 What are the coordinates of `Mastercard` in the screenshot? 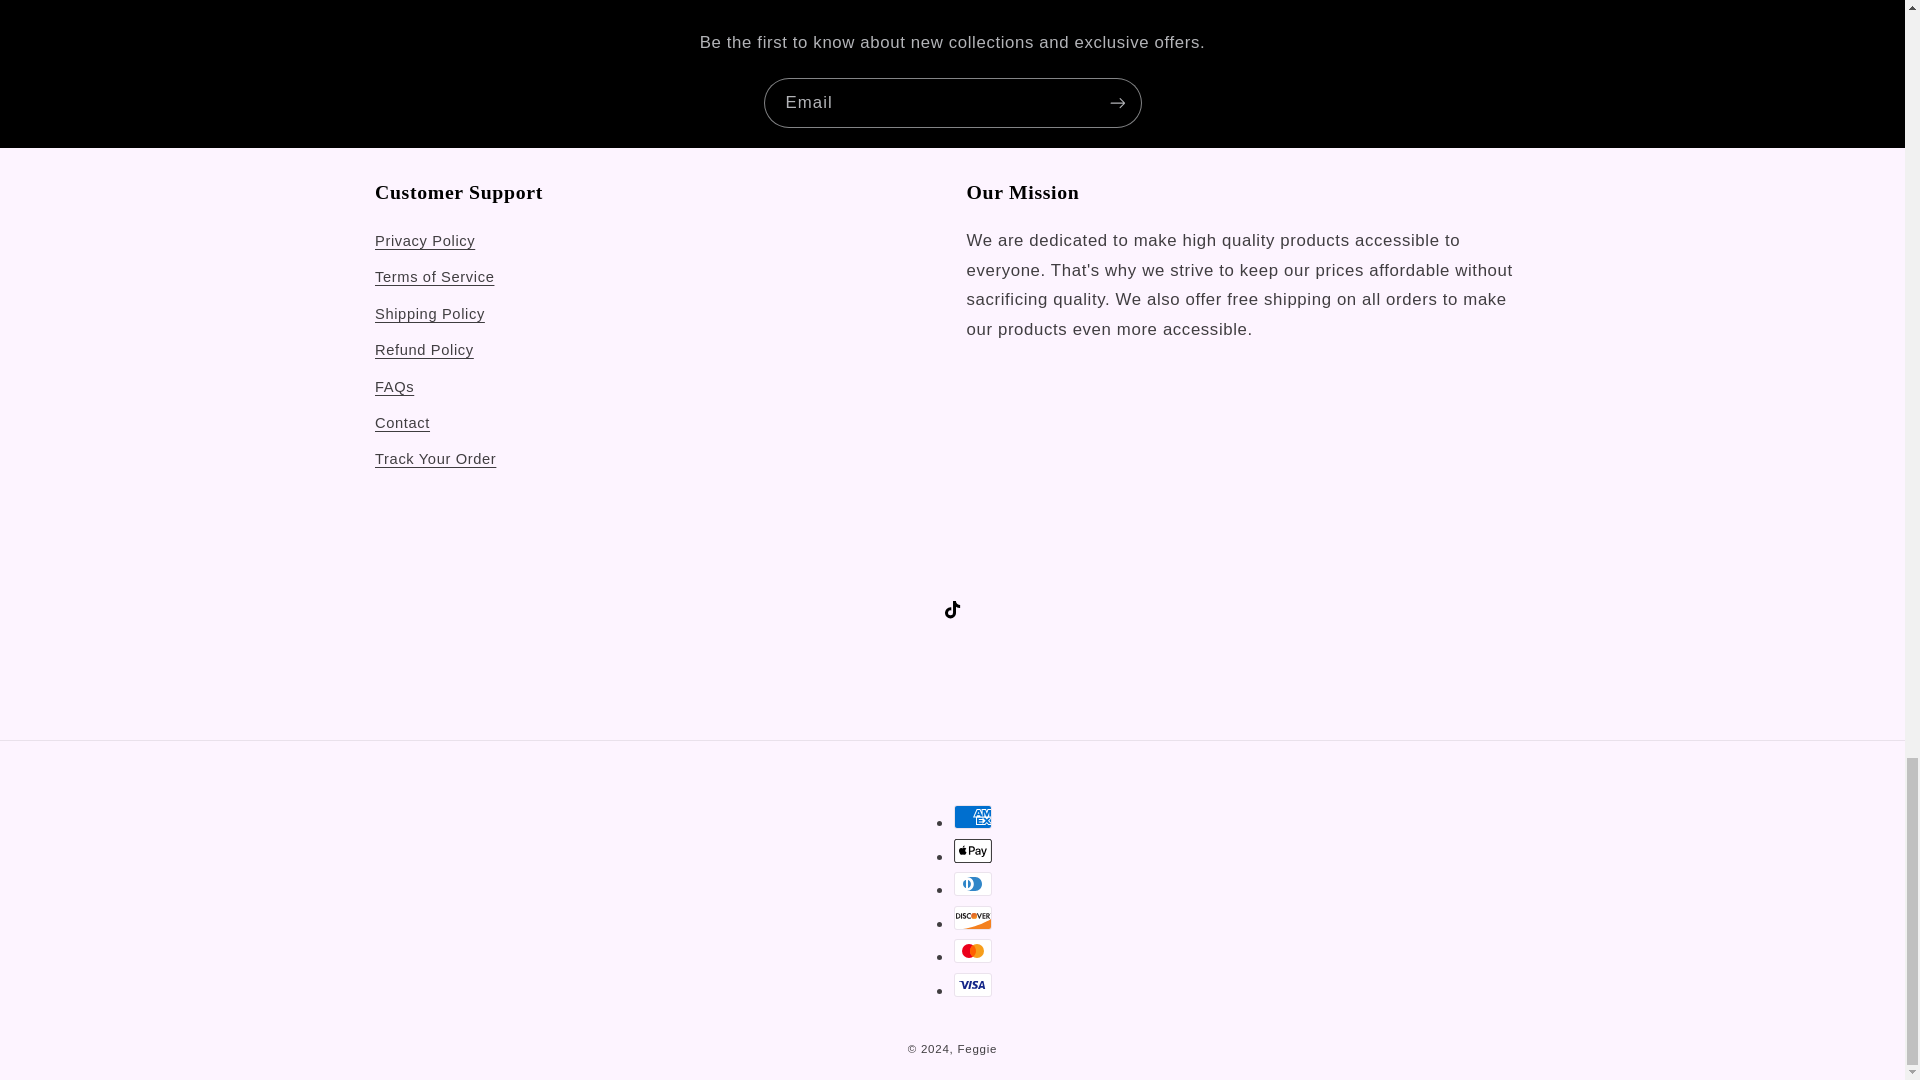 It's located at (973, 950).